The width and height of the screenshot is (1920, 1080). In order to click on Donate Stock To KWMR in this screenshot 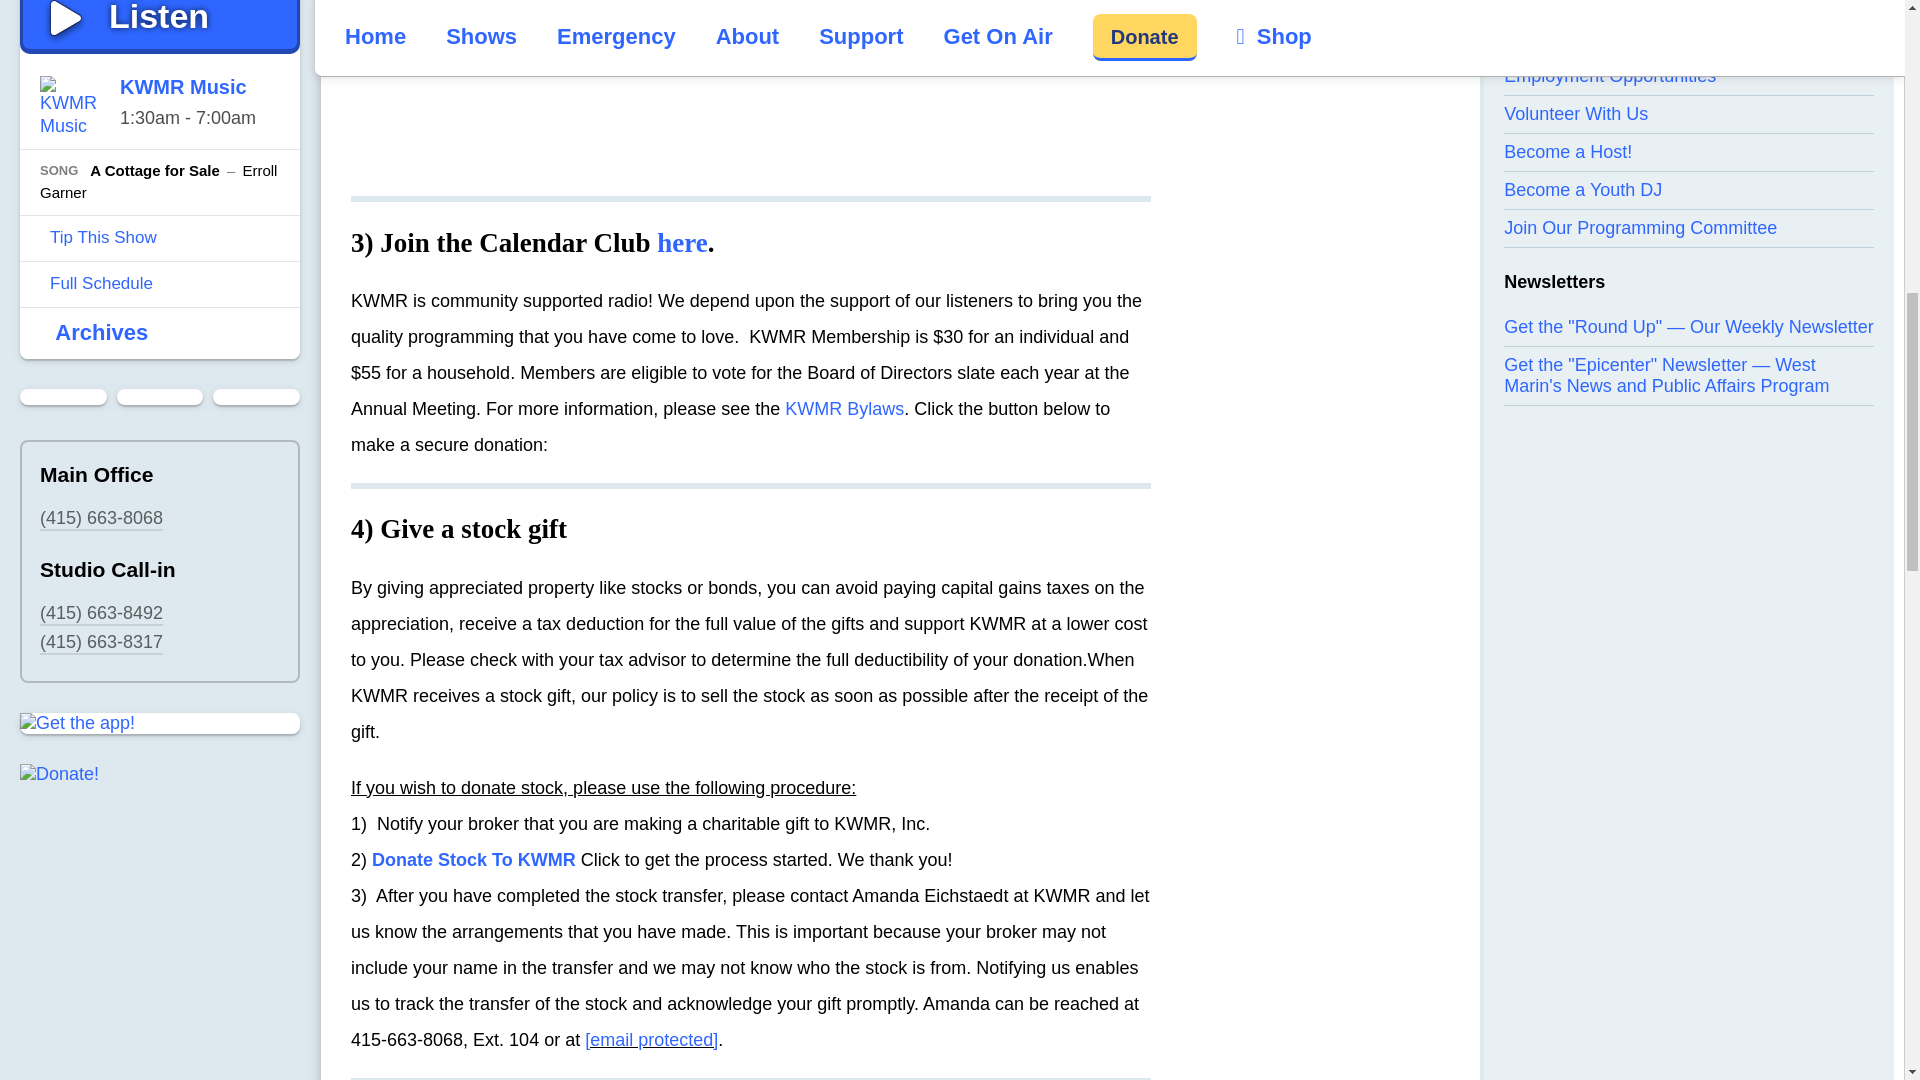, I will do `click(474, 860)`.